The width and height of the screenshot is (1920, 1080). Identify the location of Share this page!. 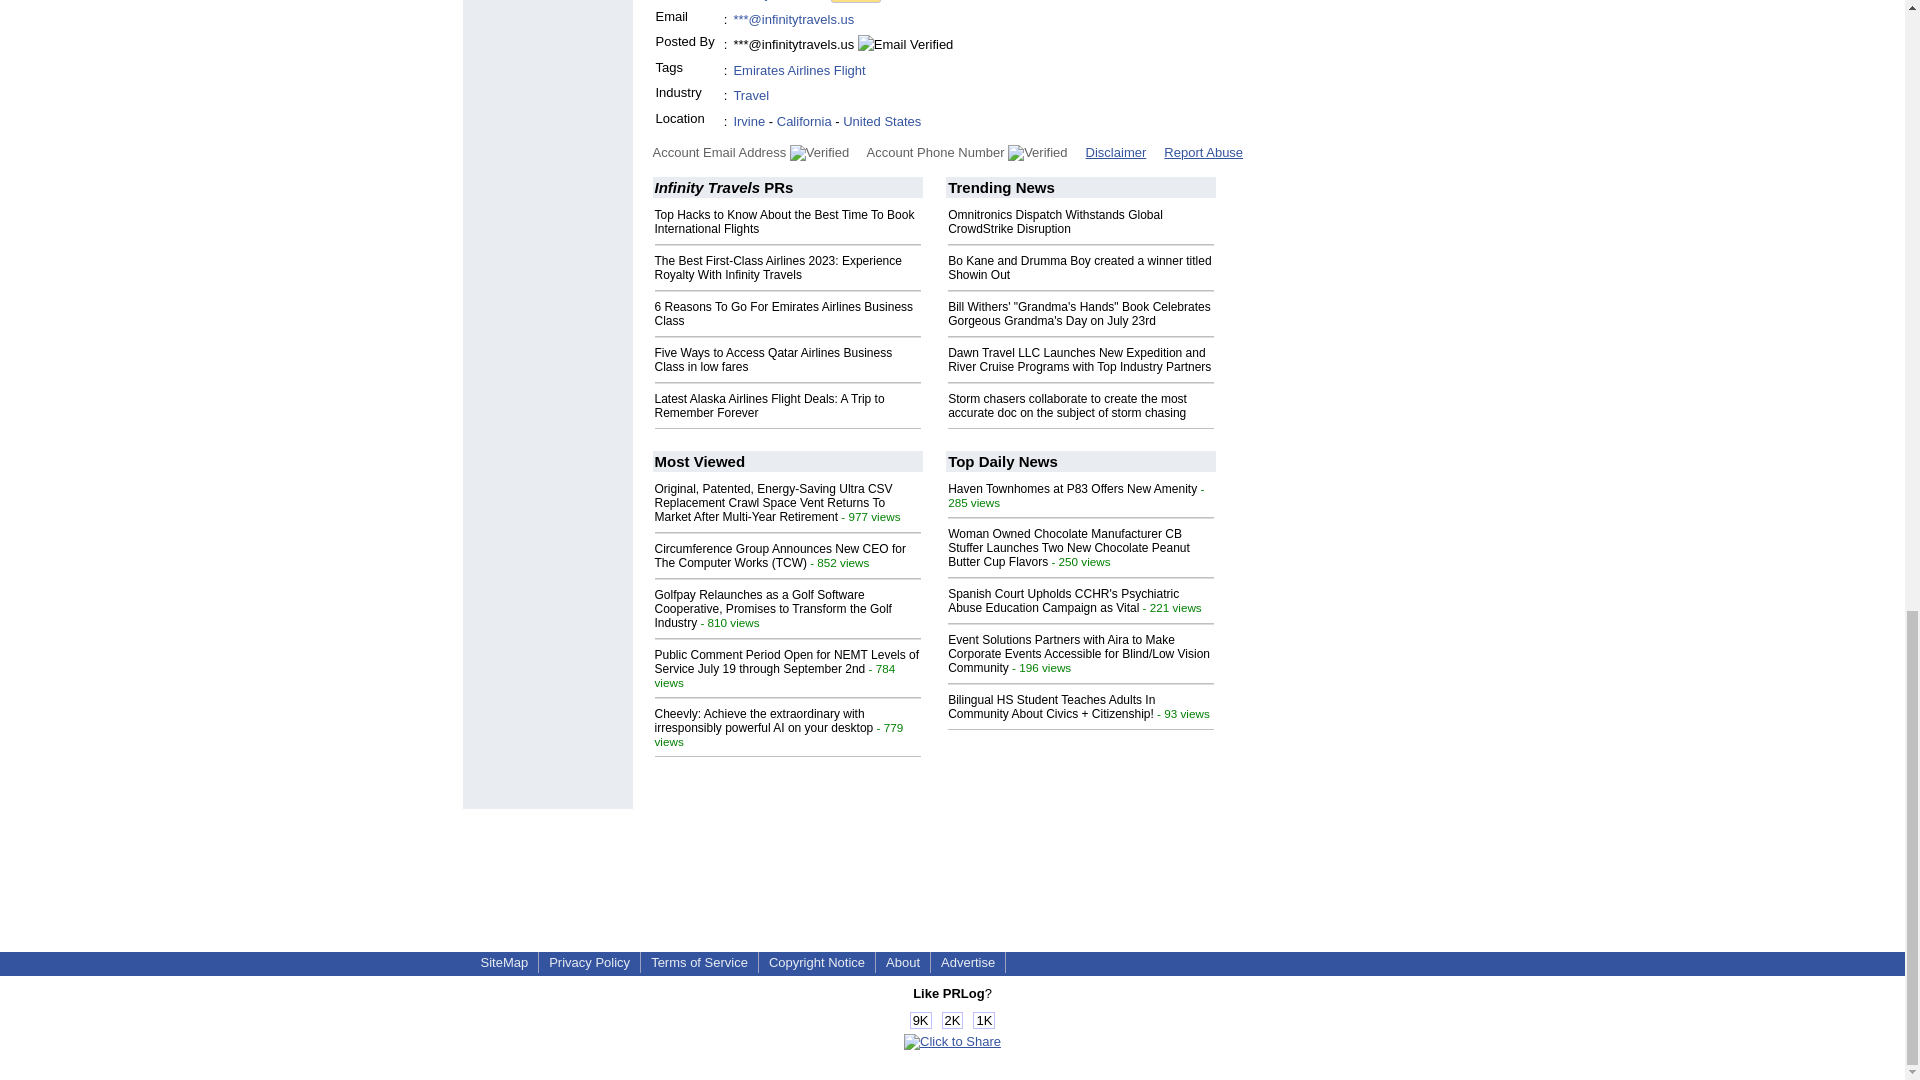
(952, 1040).